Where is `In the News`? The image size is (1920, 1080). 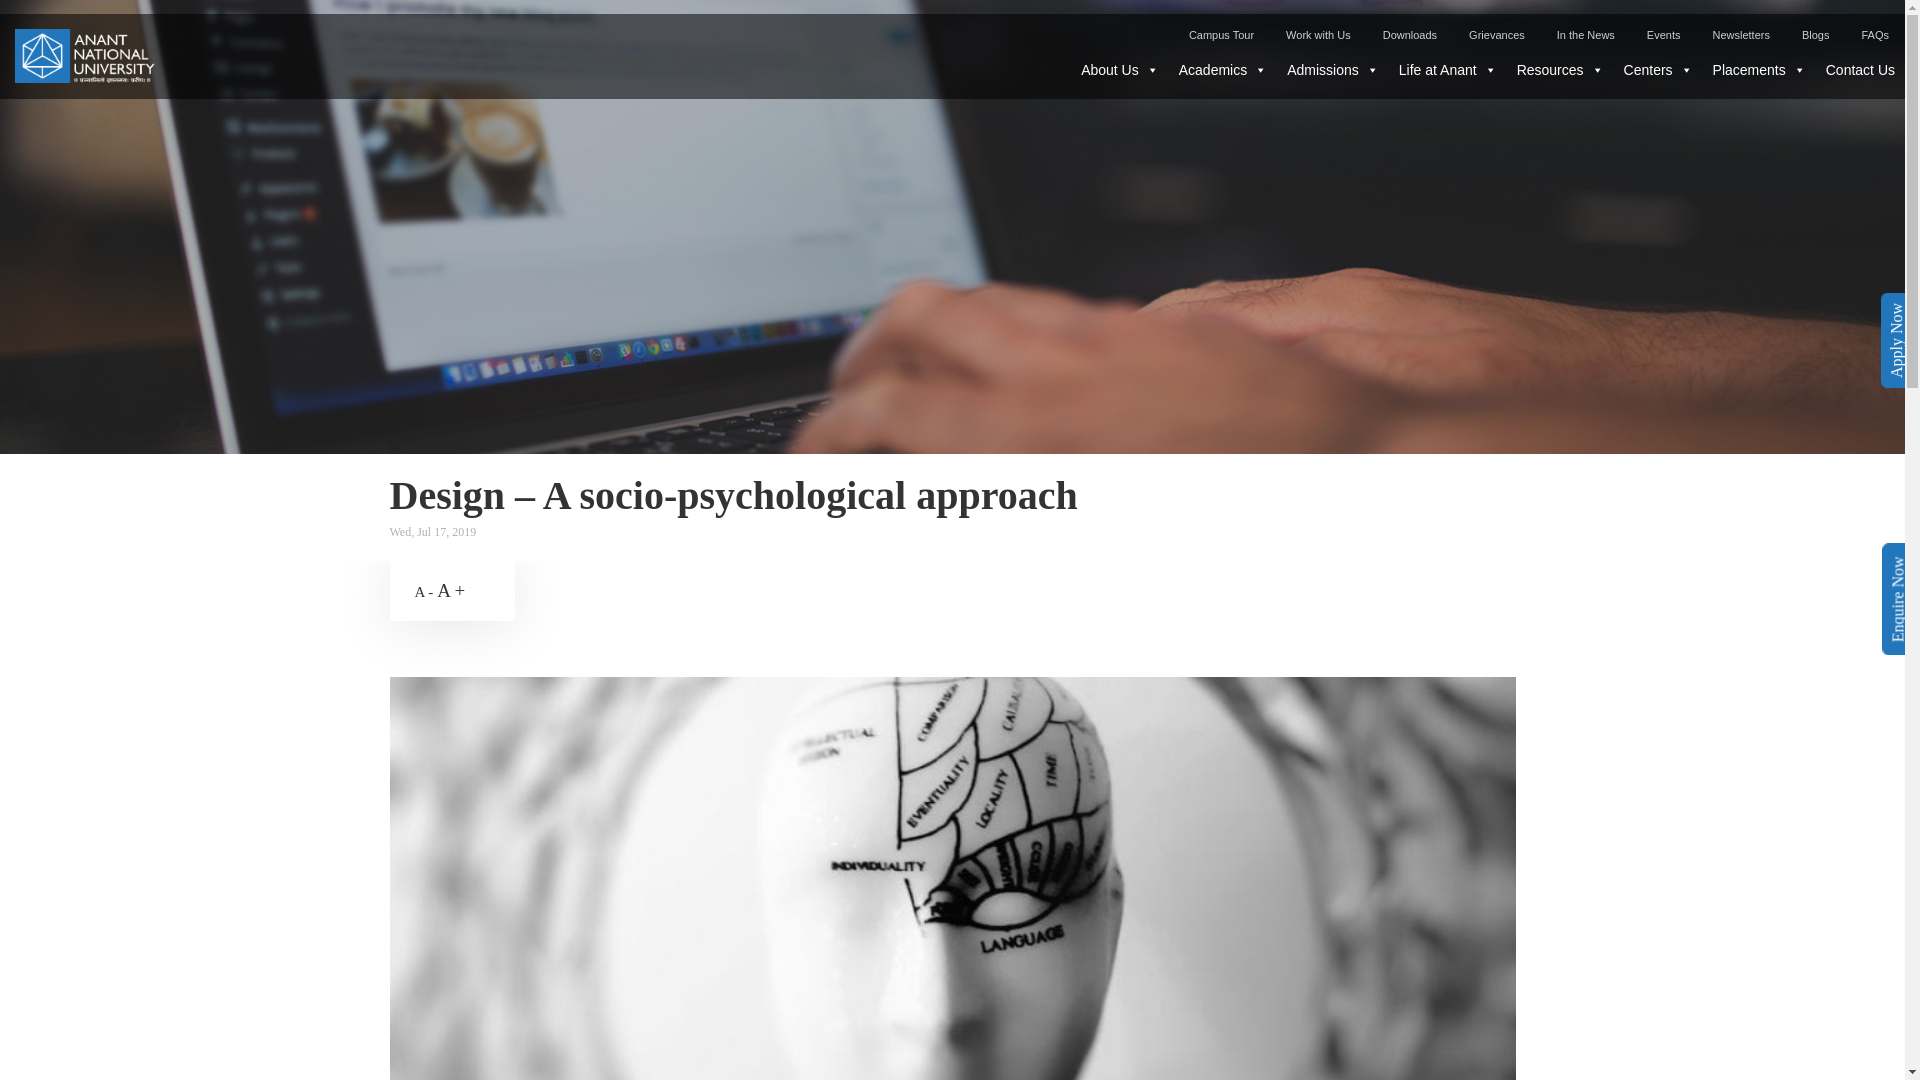
In the News is located at coordinates (1586, 29).